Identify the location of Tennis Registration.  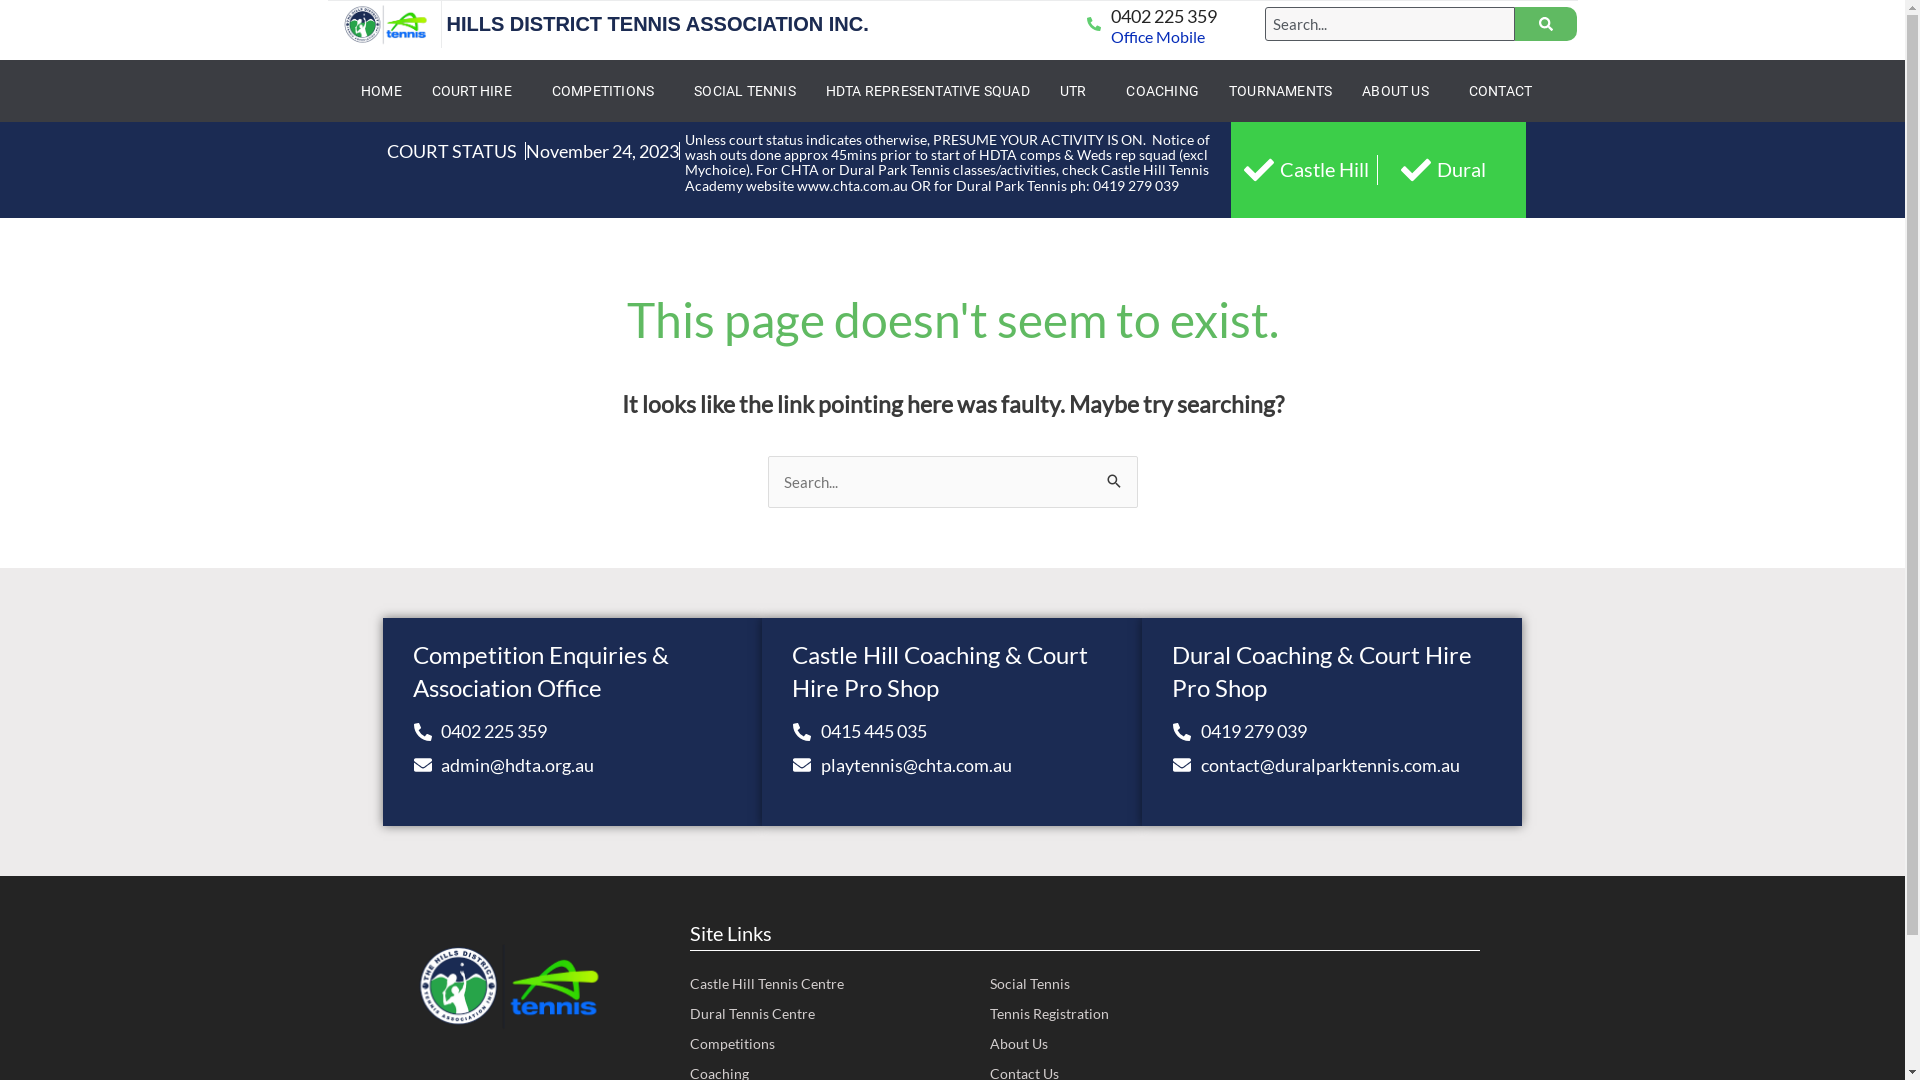
(1086, 1014).